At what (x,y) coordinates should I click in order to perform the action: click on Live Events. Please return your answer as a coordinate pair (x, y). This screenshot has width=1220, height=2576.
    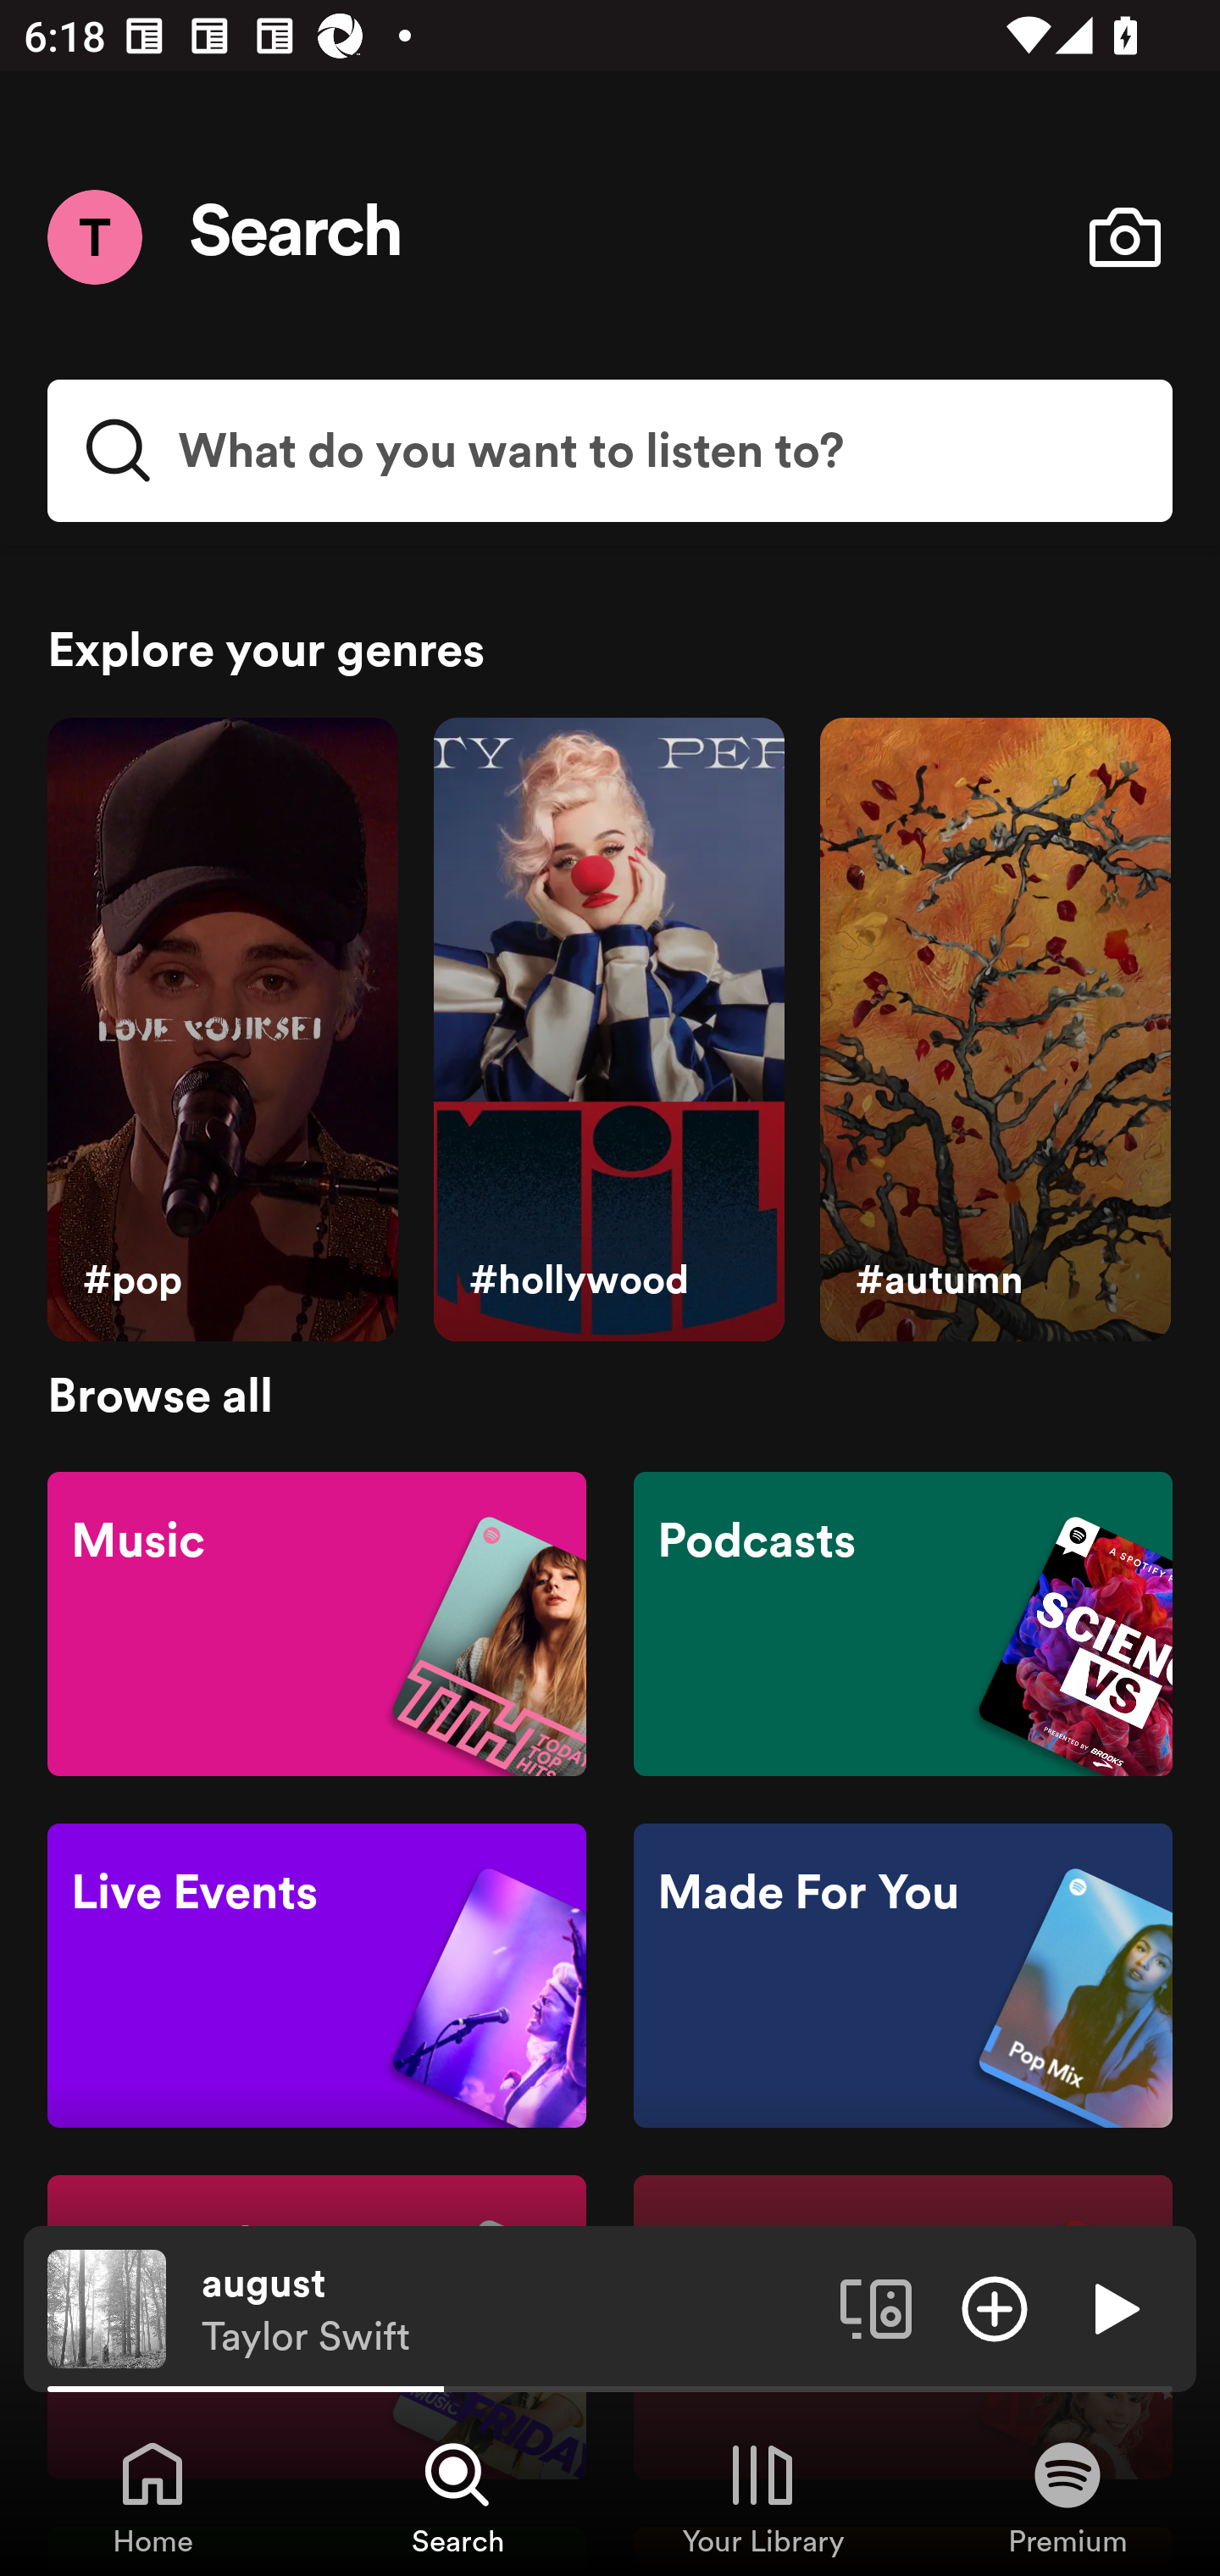
    Looking at the image, I should click on (317, 1976).